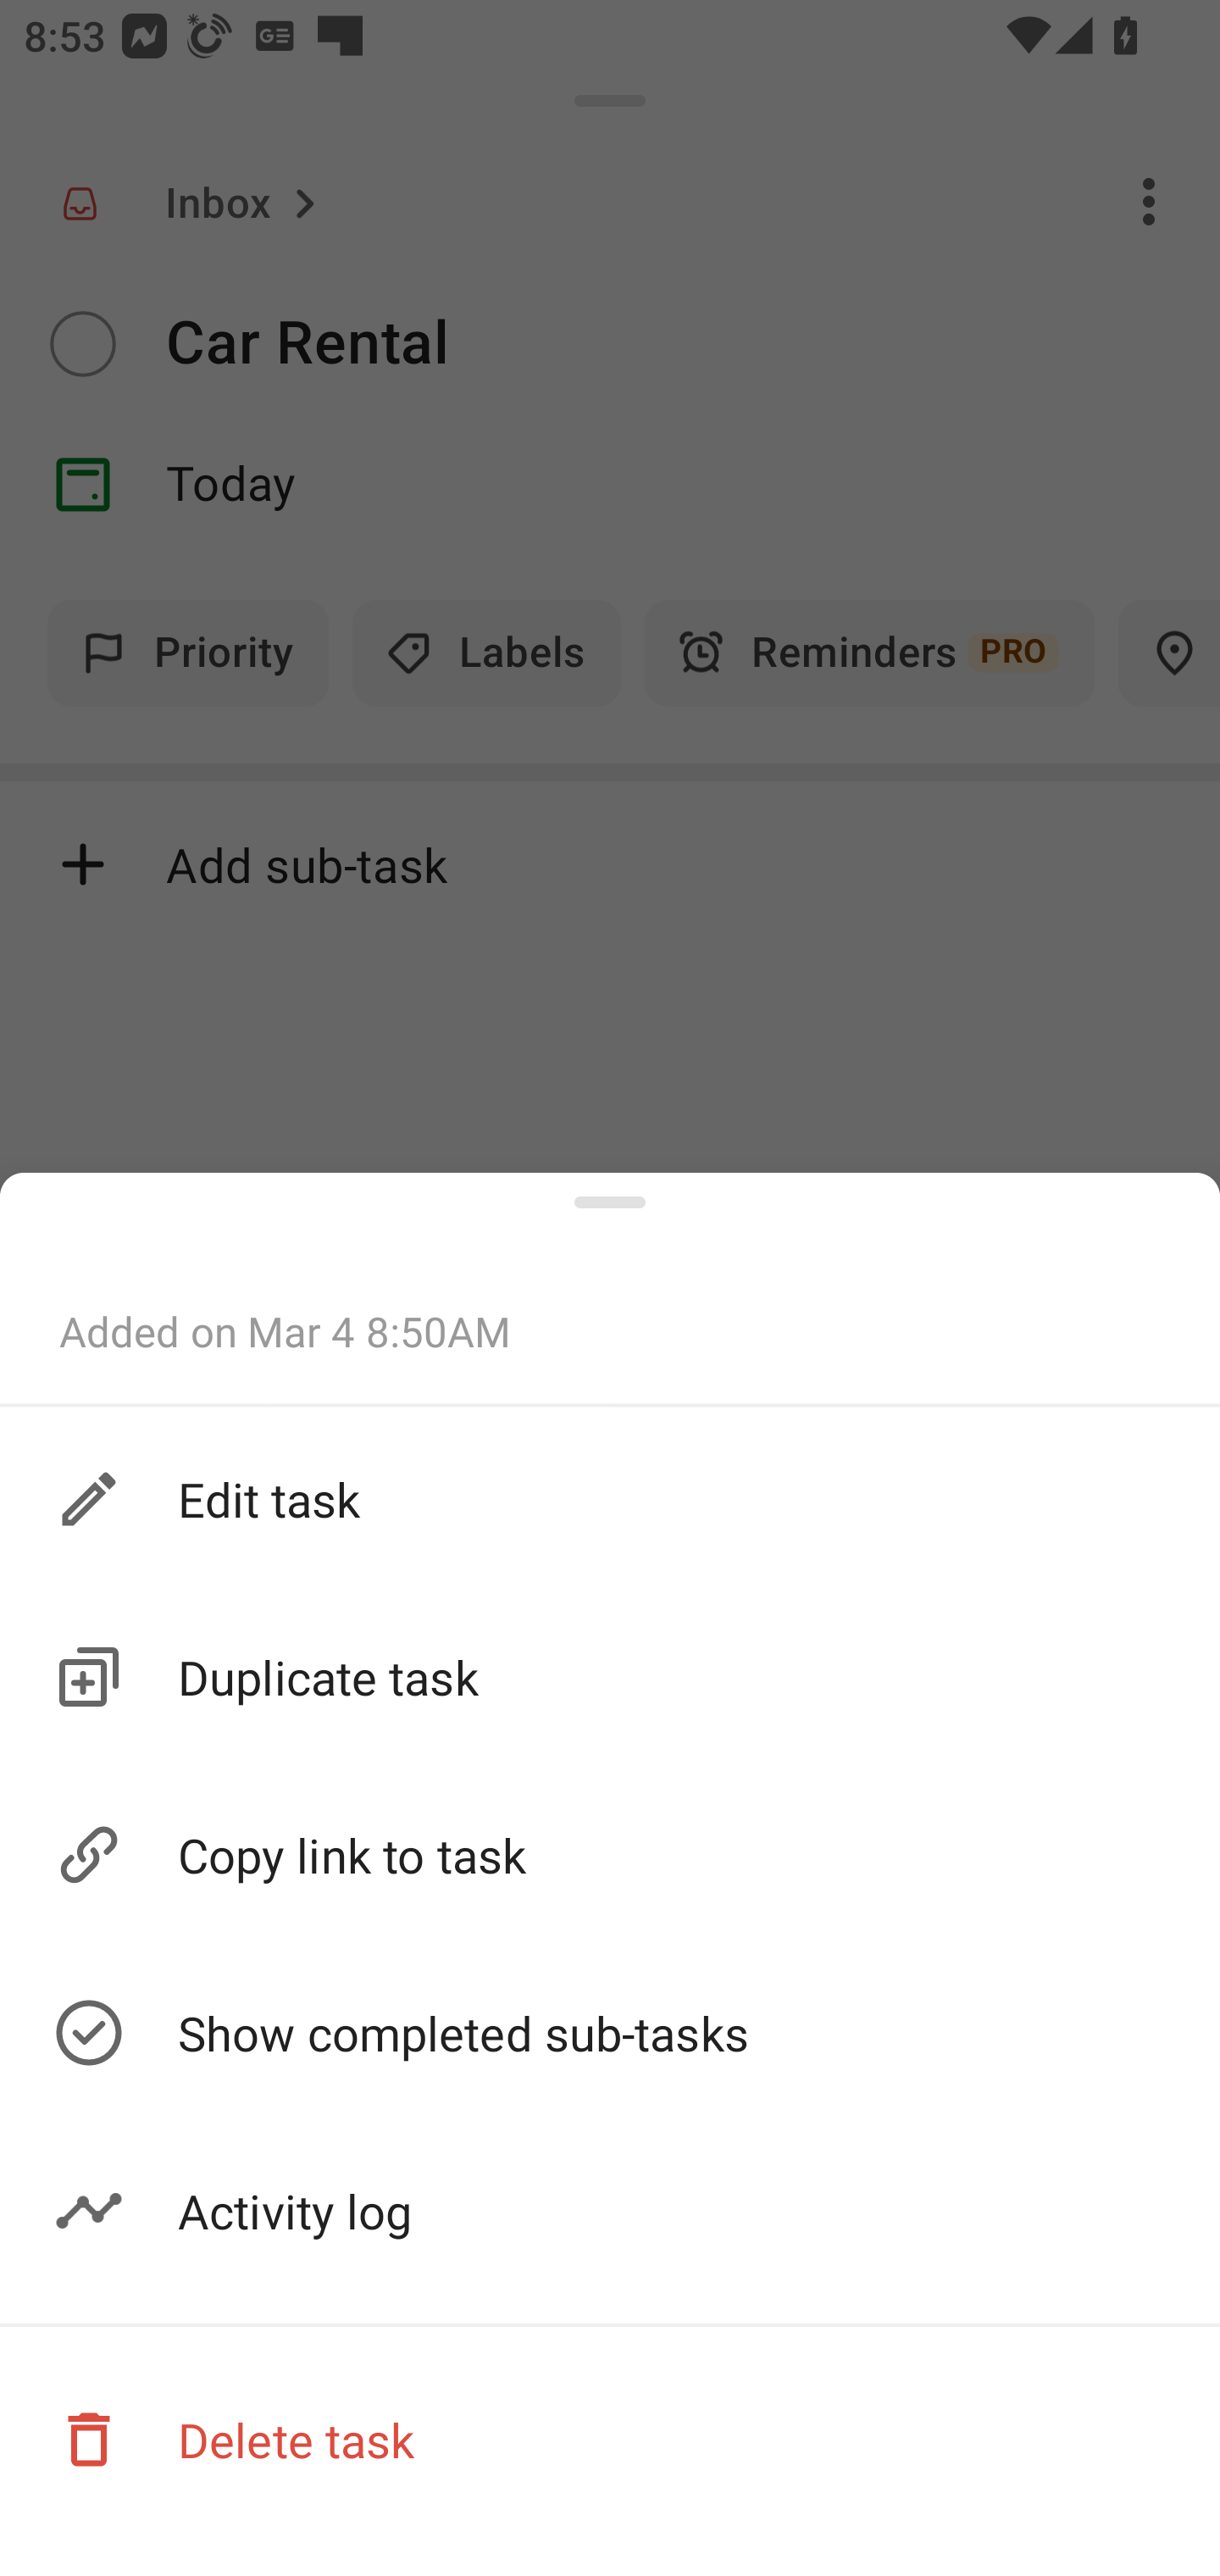  Describe the element at coordinates (610, 1497) in the screenshot. I see `Edit task` at that location.